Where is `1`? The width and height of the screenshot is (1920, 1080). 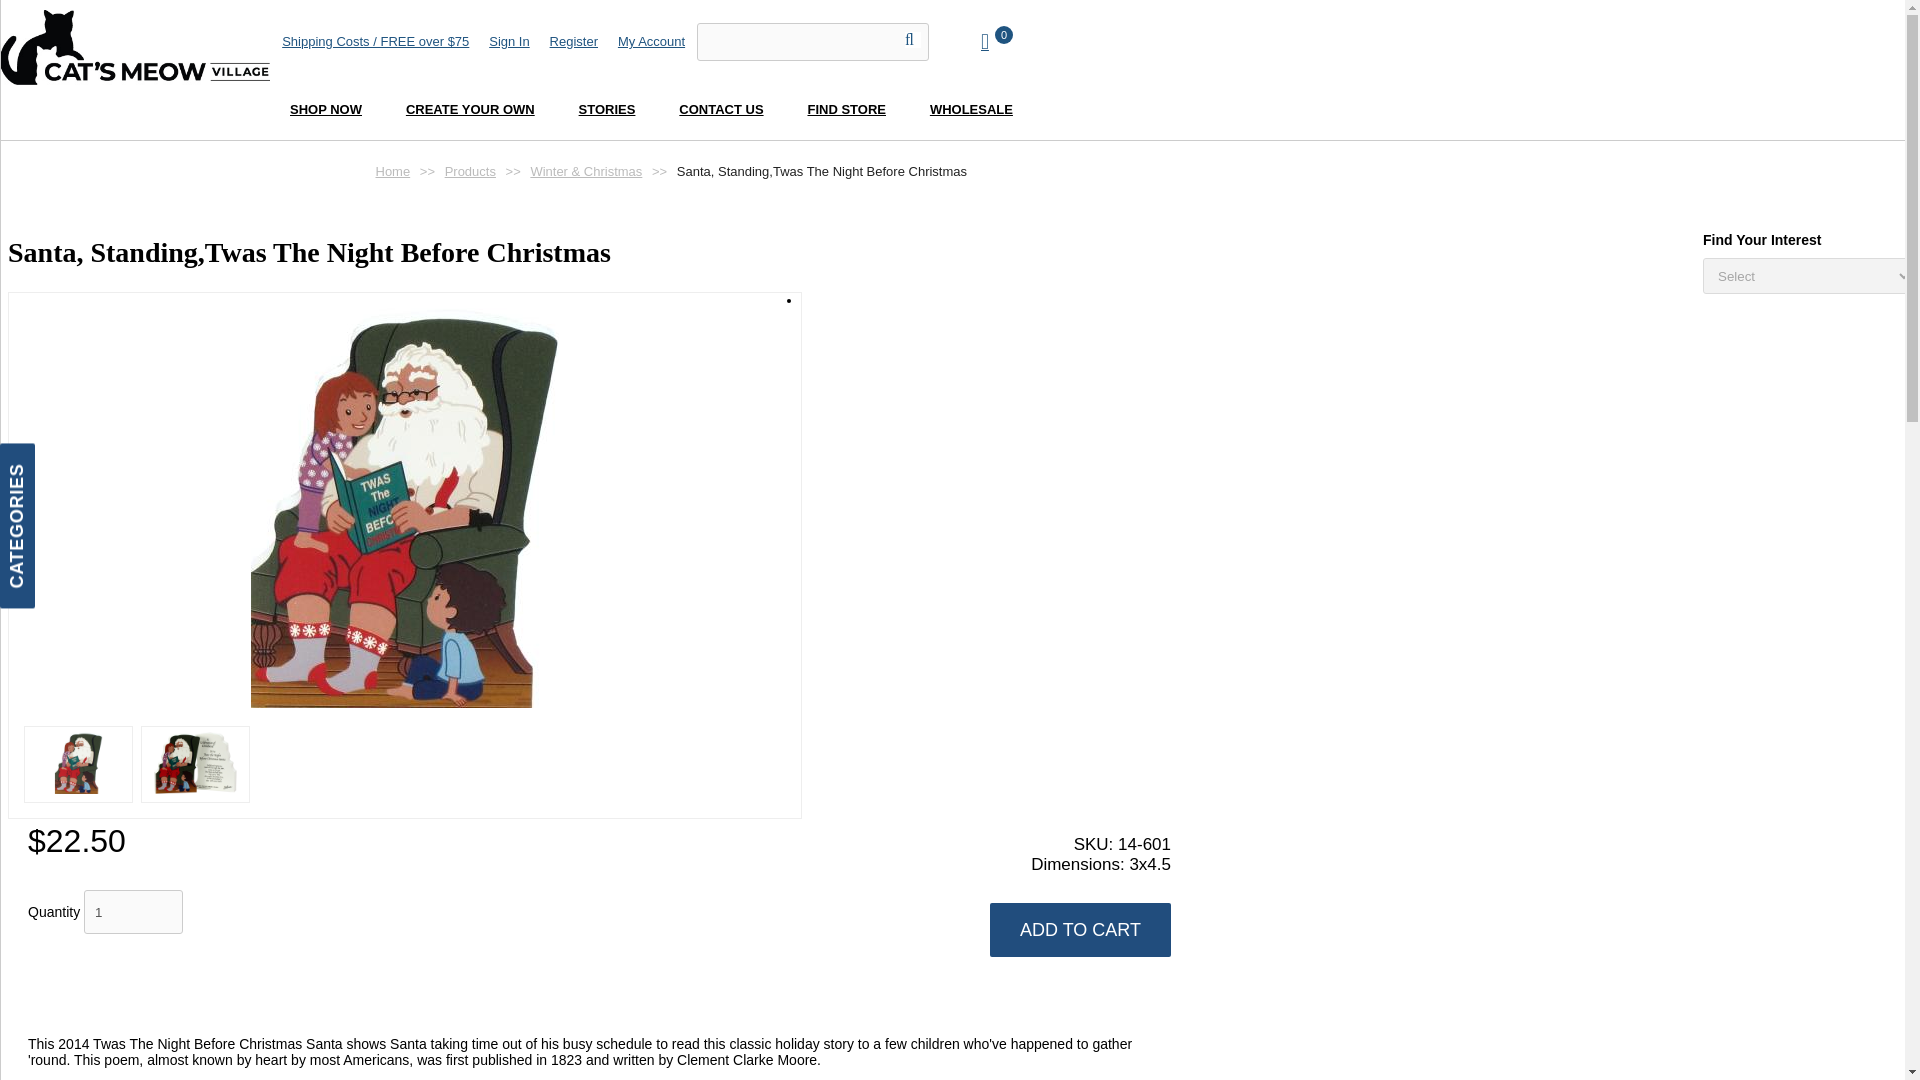
1 is located at coordinates (133, 912).